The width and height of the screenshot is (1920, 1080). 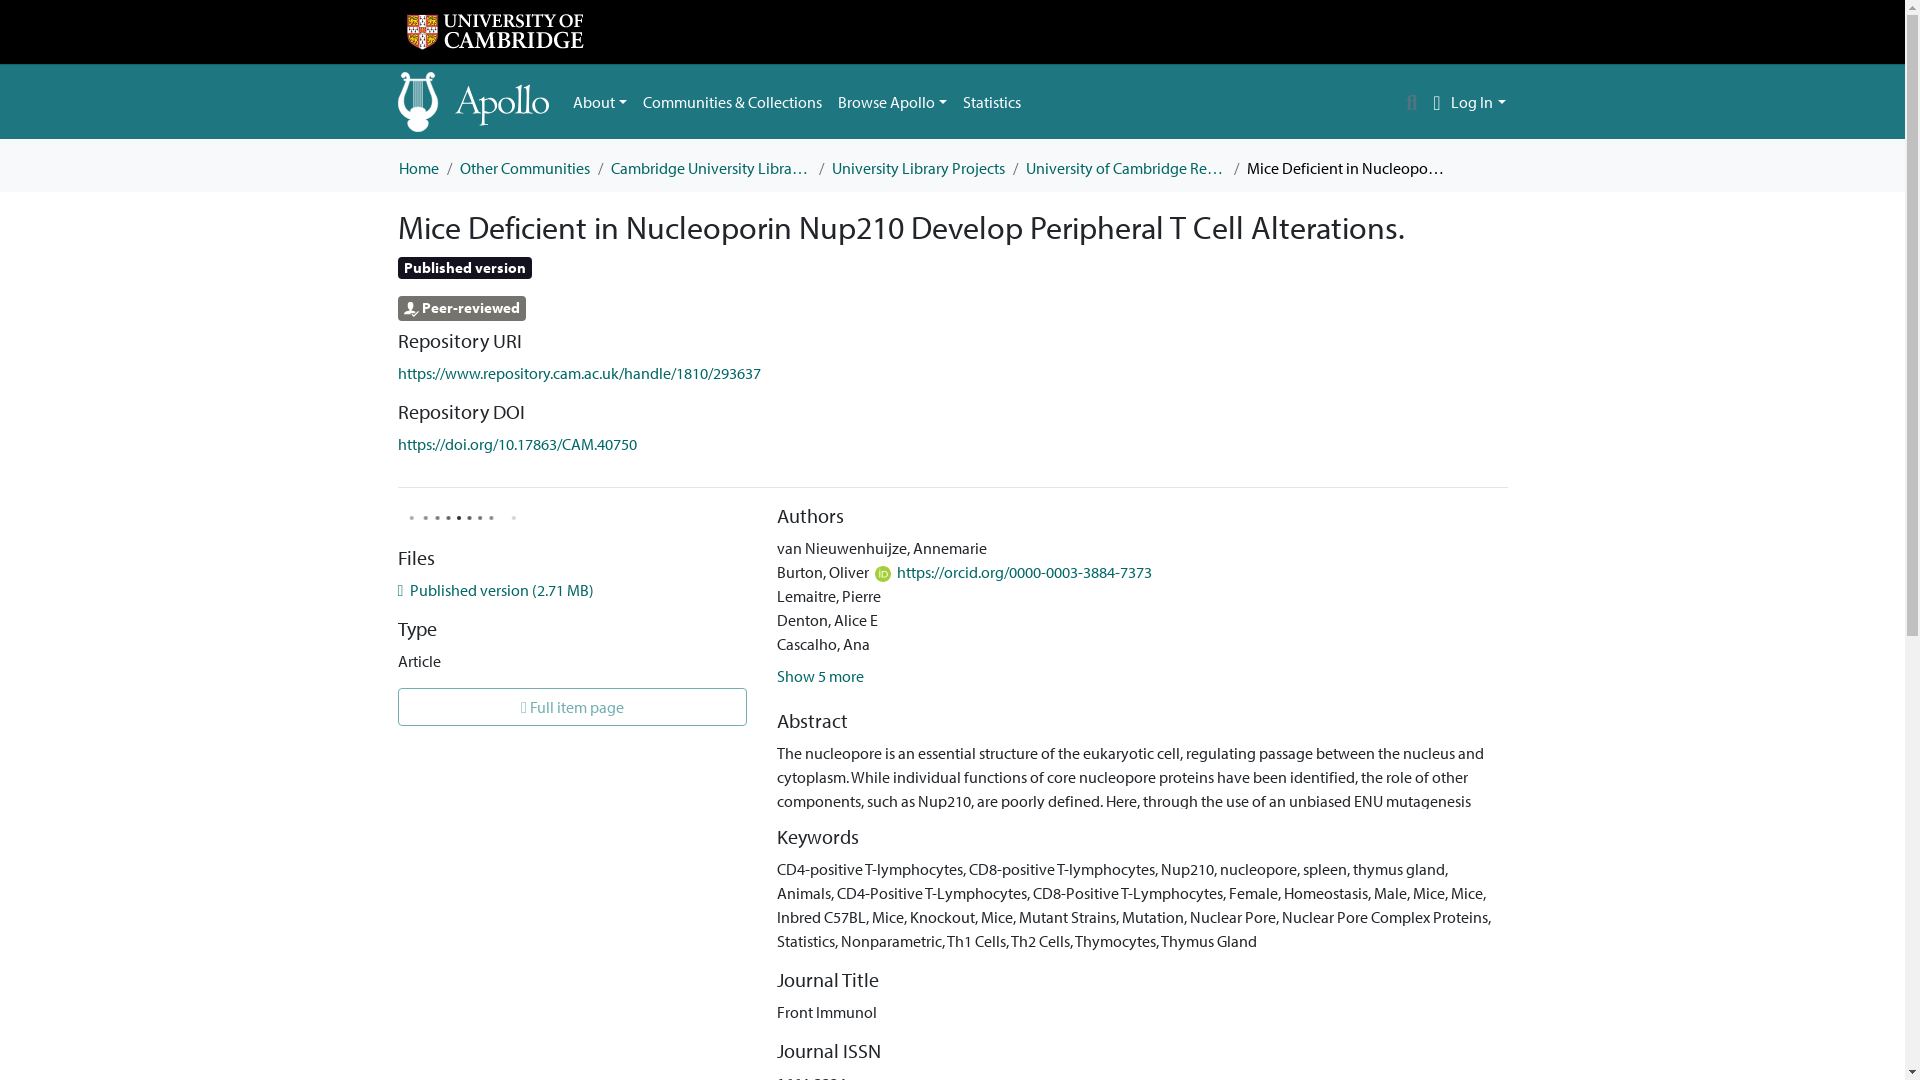 What do you see at coordinates (1478, 102) in the screenshot?
I see `Log In` at bounding box center [1478, 102].